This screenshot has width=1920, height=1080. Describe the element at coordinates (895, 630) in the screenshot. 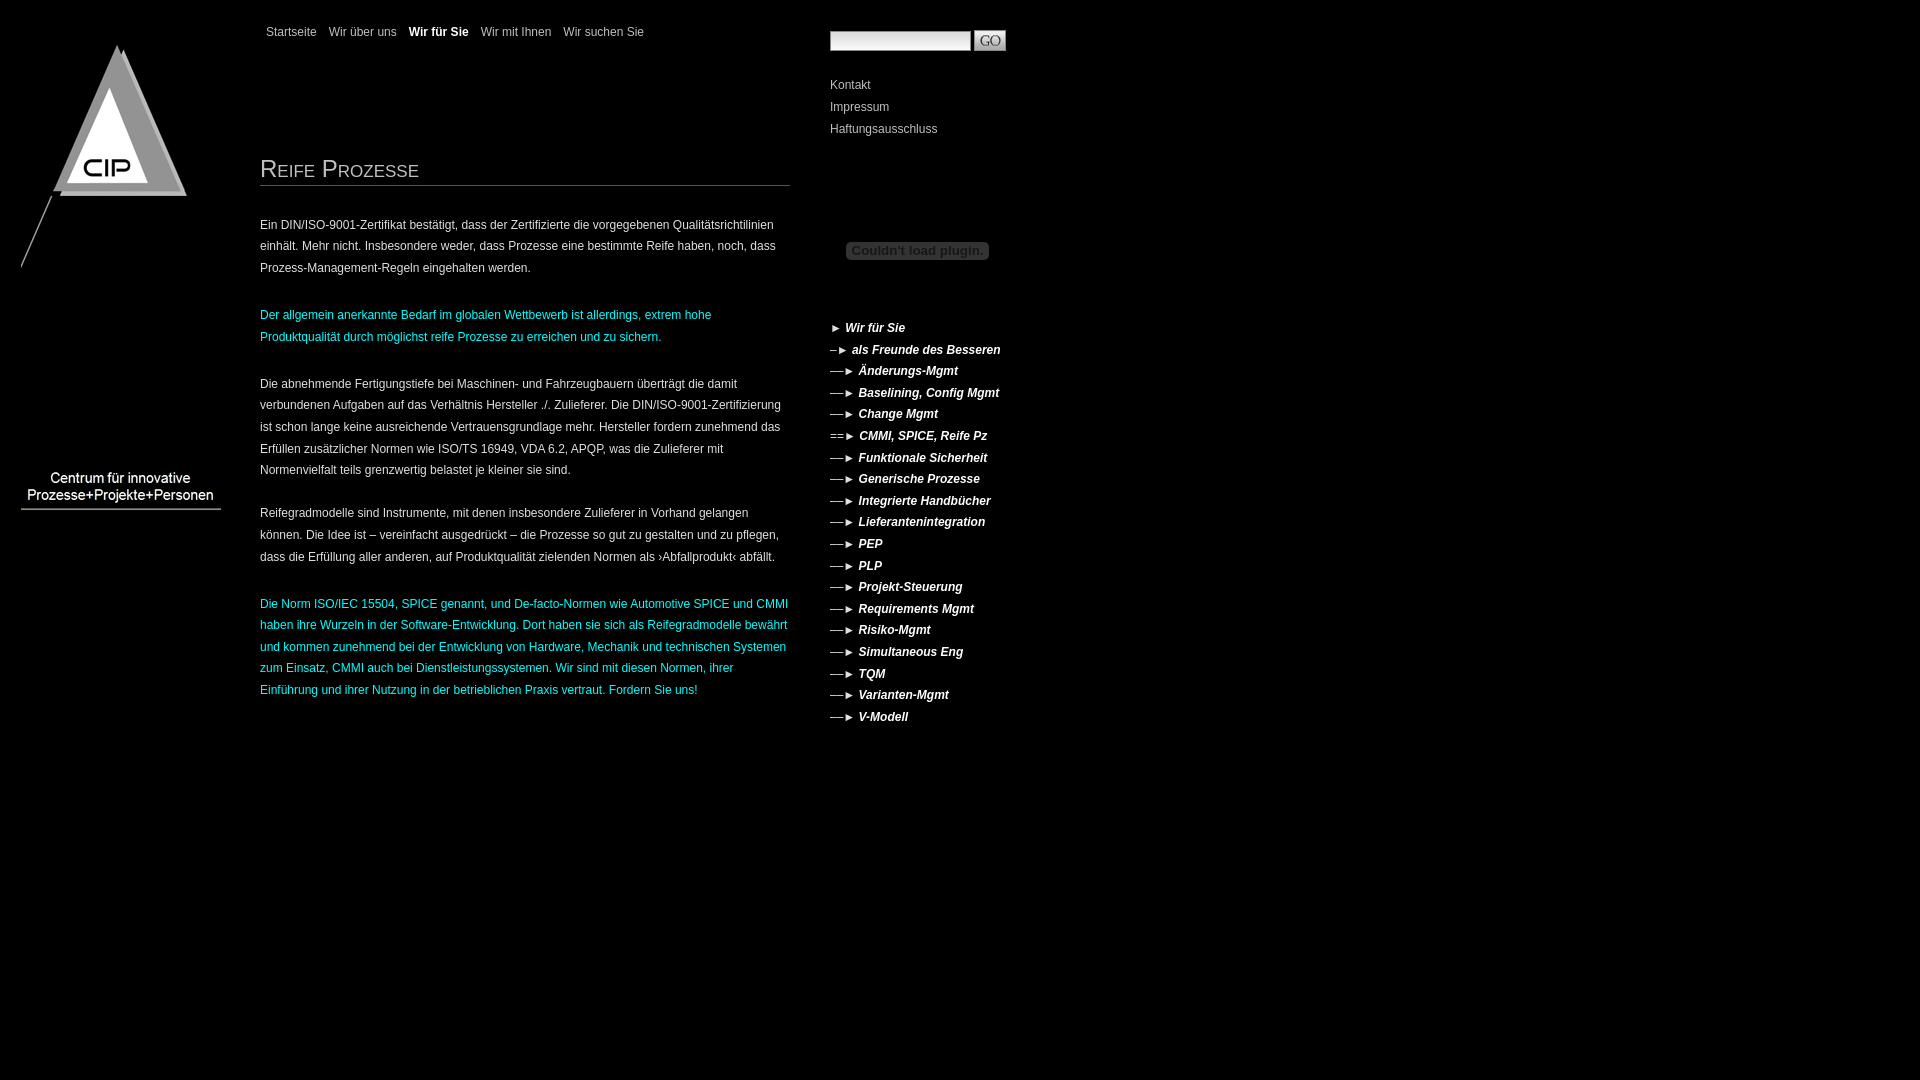

I see `Risiko-Mgmt` at that location.